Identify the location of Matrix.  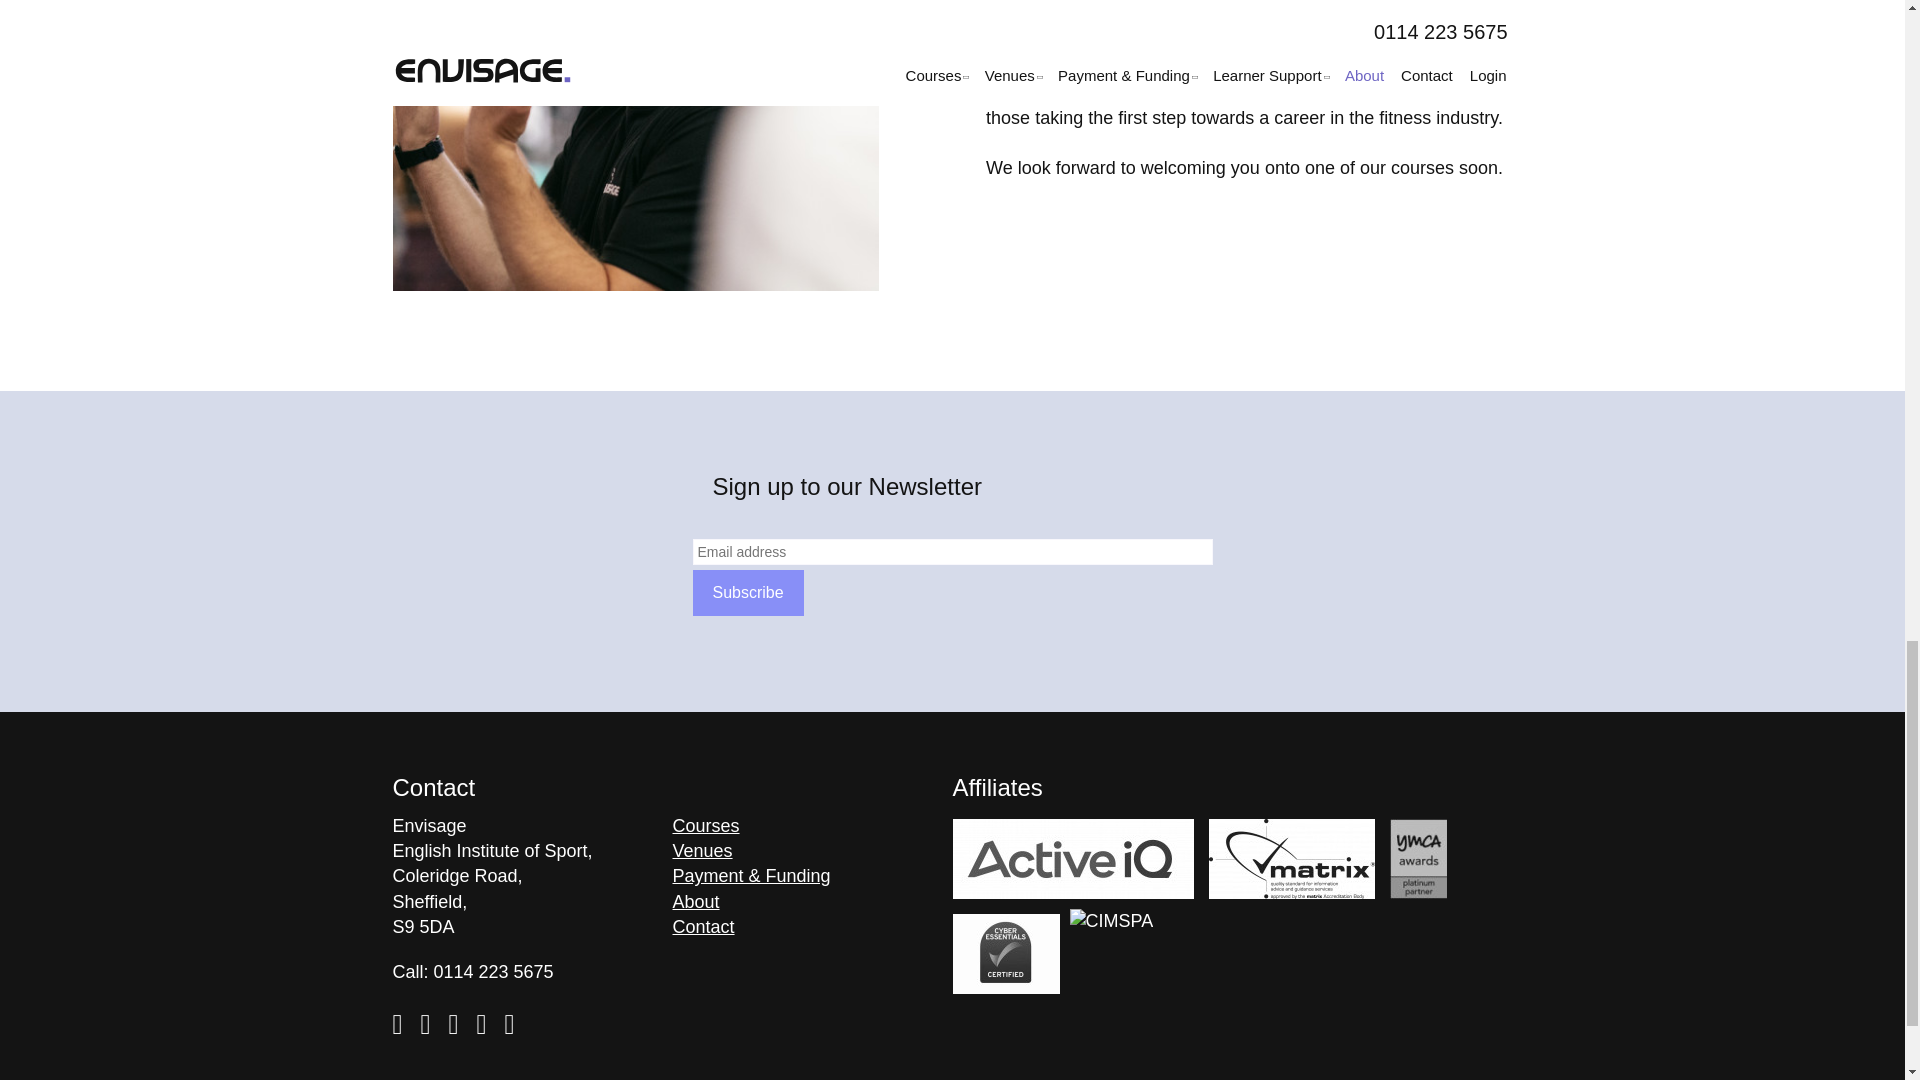
(1292, 858).